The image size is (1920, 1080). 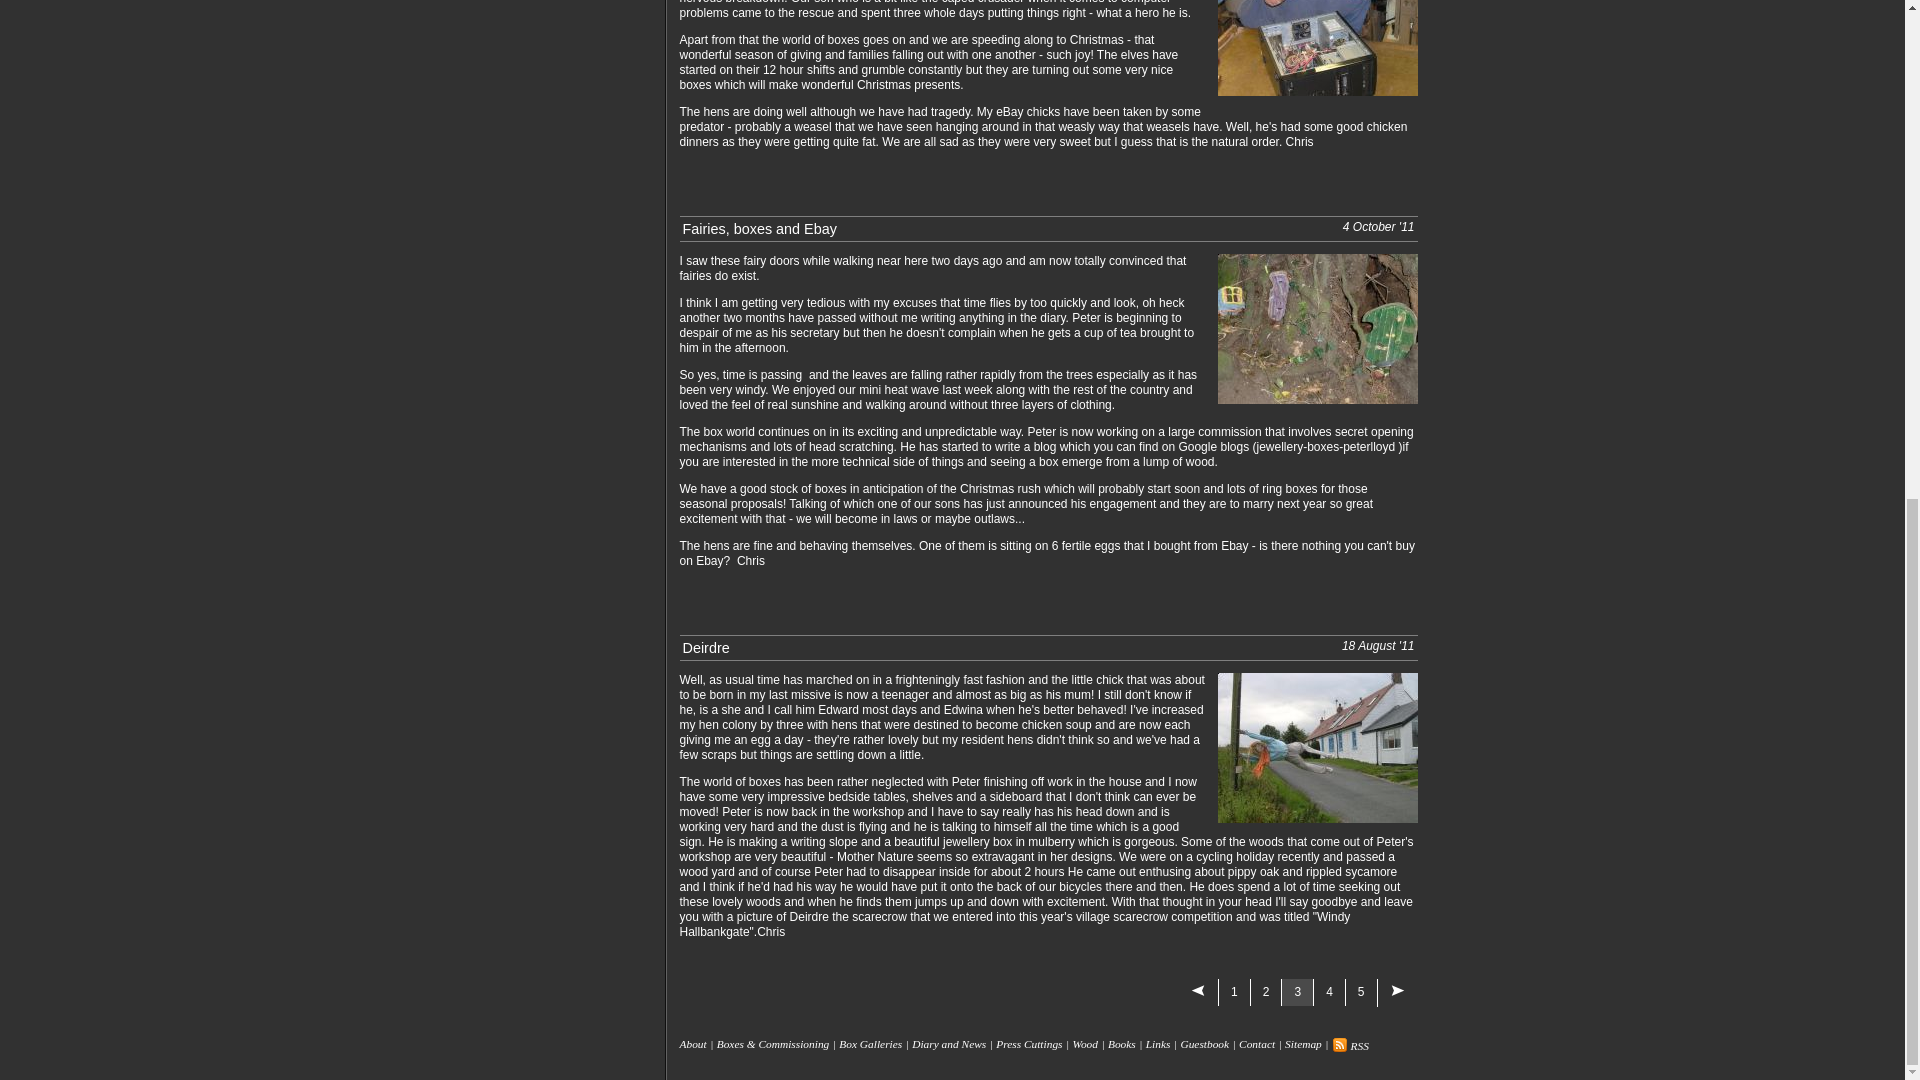 What do you see at coordinates (1158, 1044) in the screenshot?
I see `Links` at bounding box center [1158, 1044].